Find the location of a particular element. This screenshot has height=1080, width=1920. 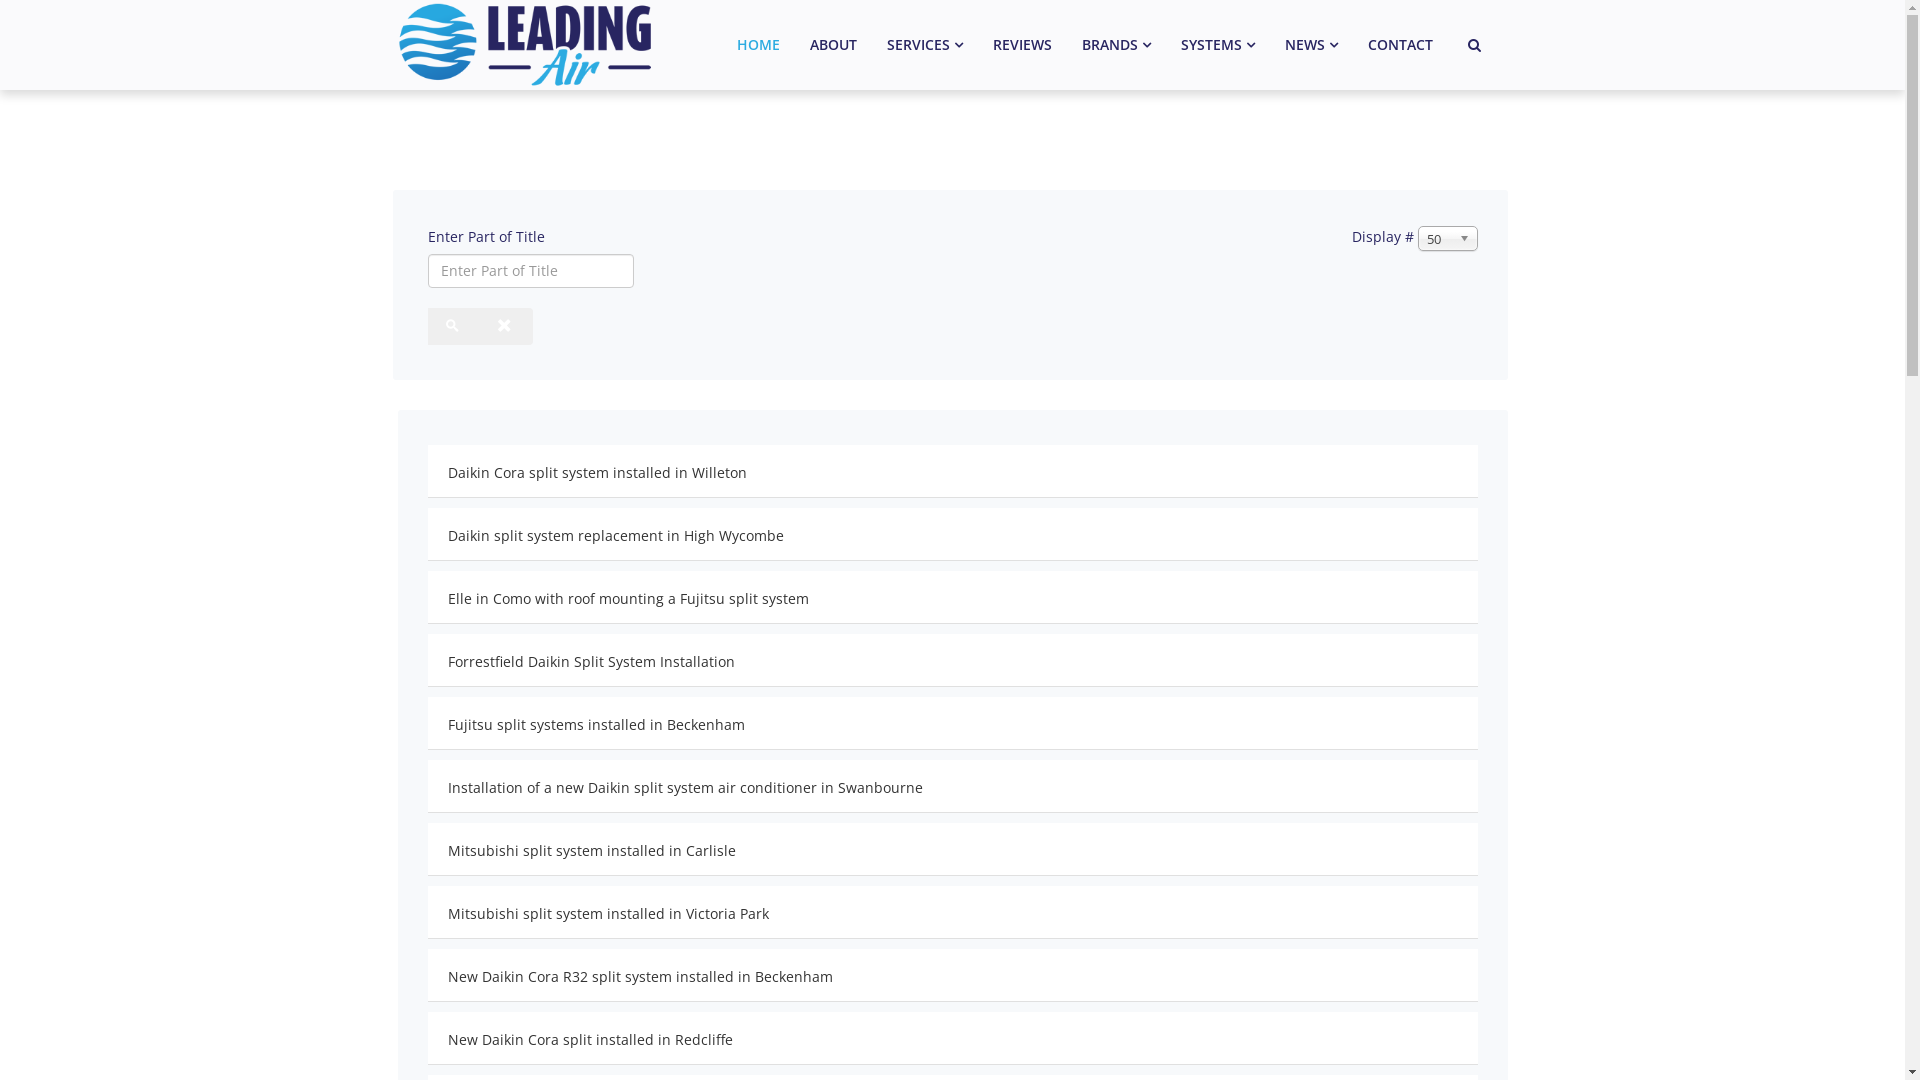

HOME is located at coordinates (758, 45).